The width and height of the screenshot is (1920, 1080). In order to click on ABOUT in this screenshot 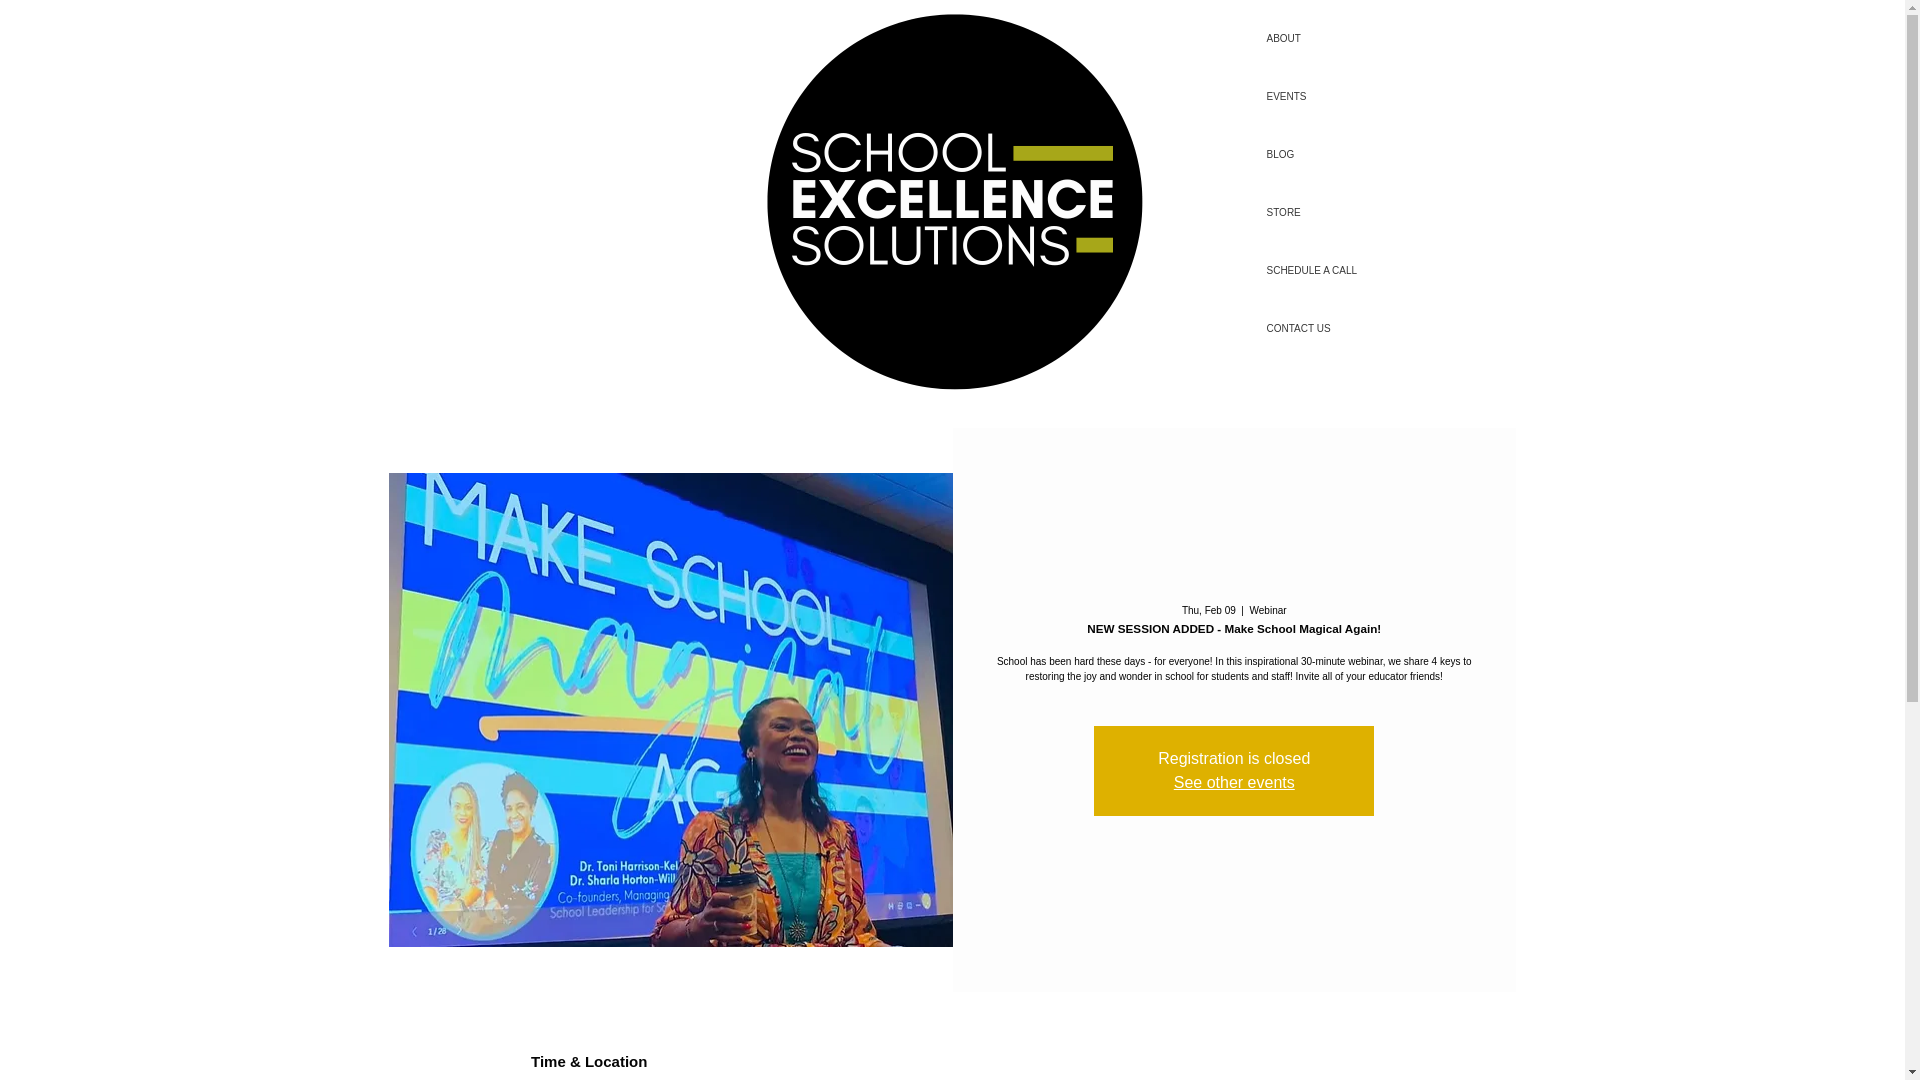, I will do `click(1340, 38)`.